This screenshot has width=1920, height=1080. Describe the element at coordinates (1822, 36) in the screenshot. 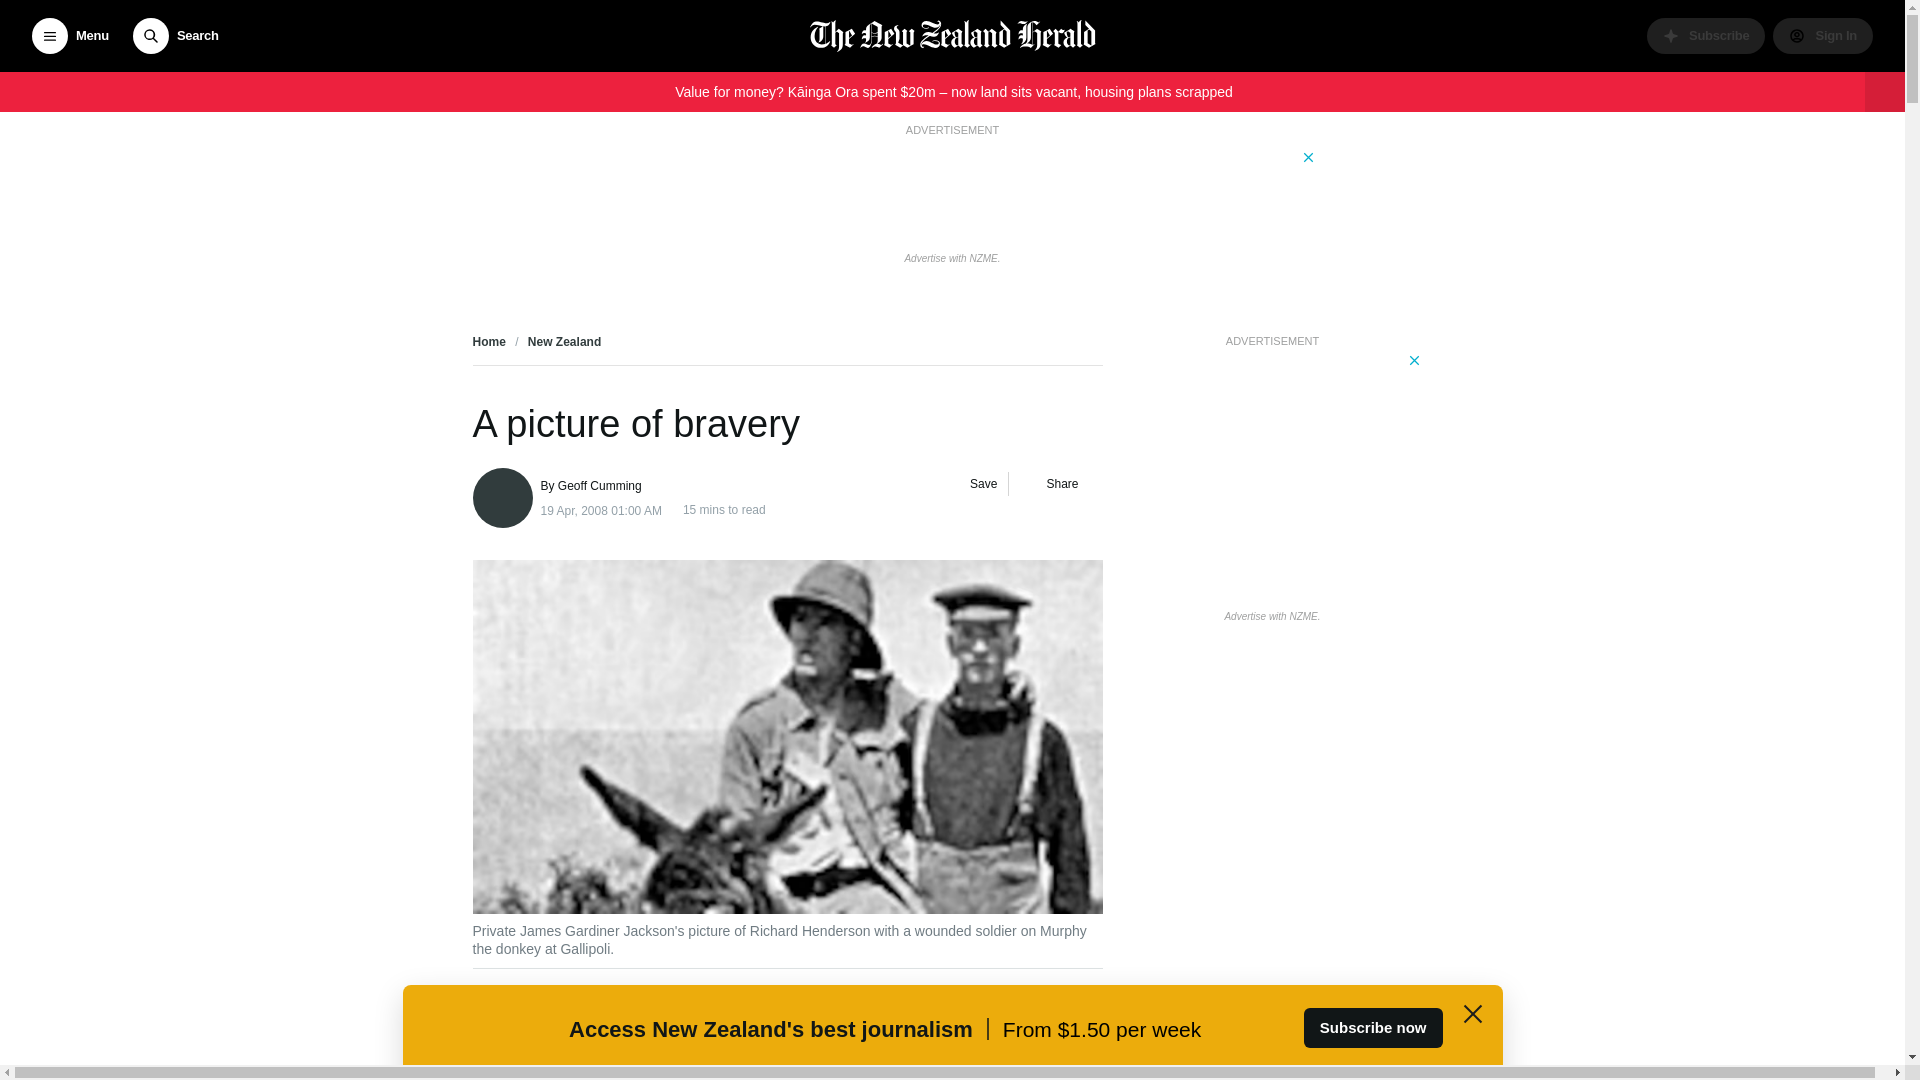

I see `Sign In` at that location.